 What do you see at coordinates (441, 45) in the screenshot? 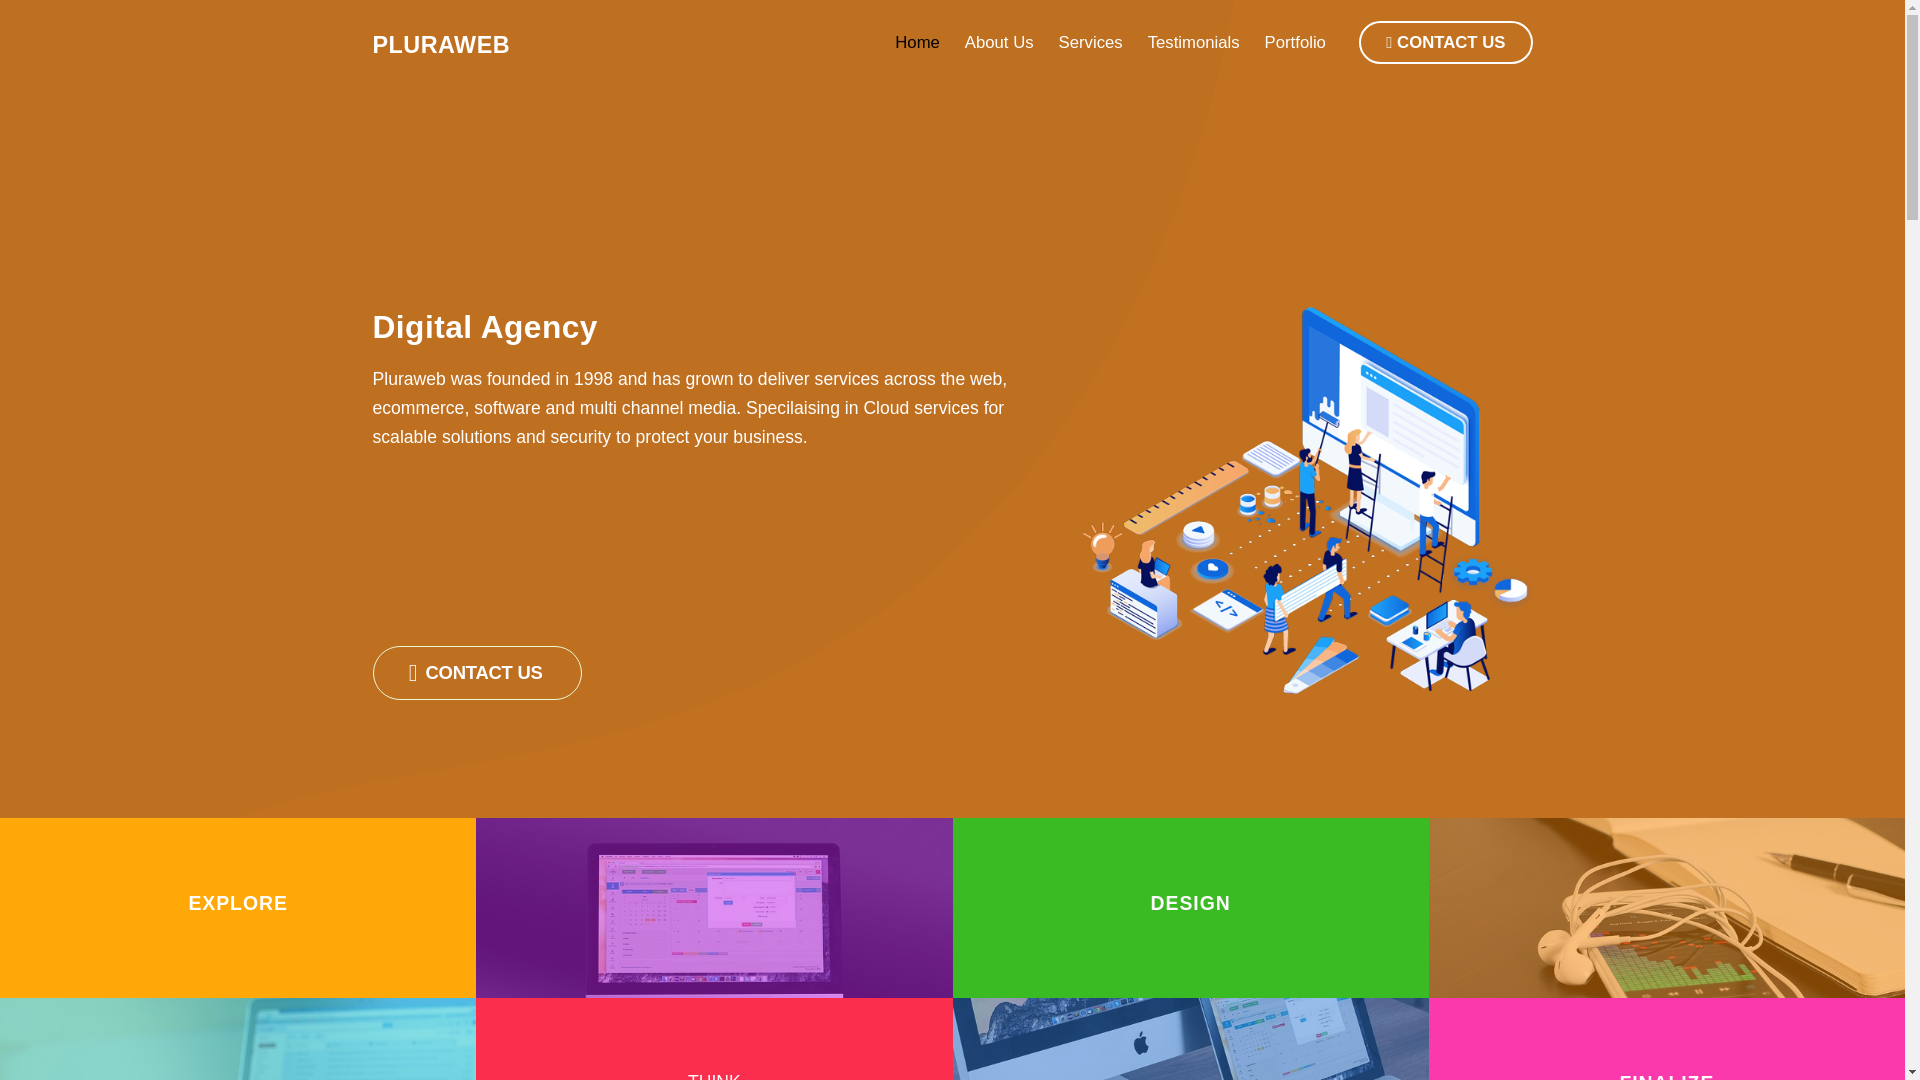
I see `Pluraweb` at bounding box center [441, 45].